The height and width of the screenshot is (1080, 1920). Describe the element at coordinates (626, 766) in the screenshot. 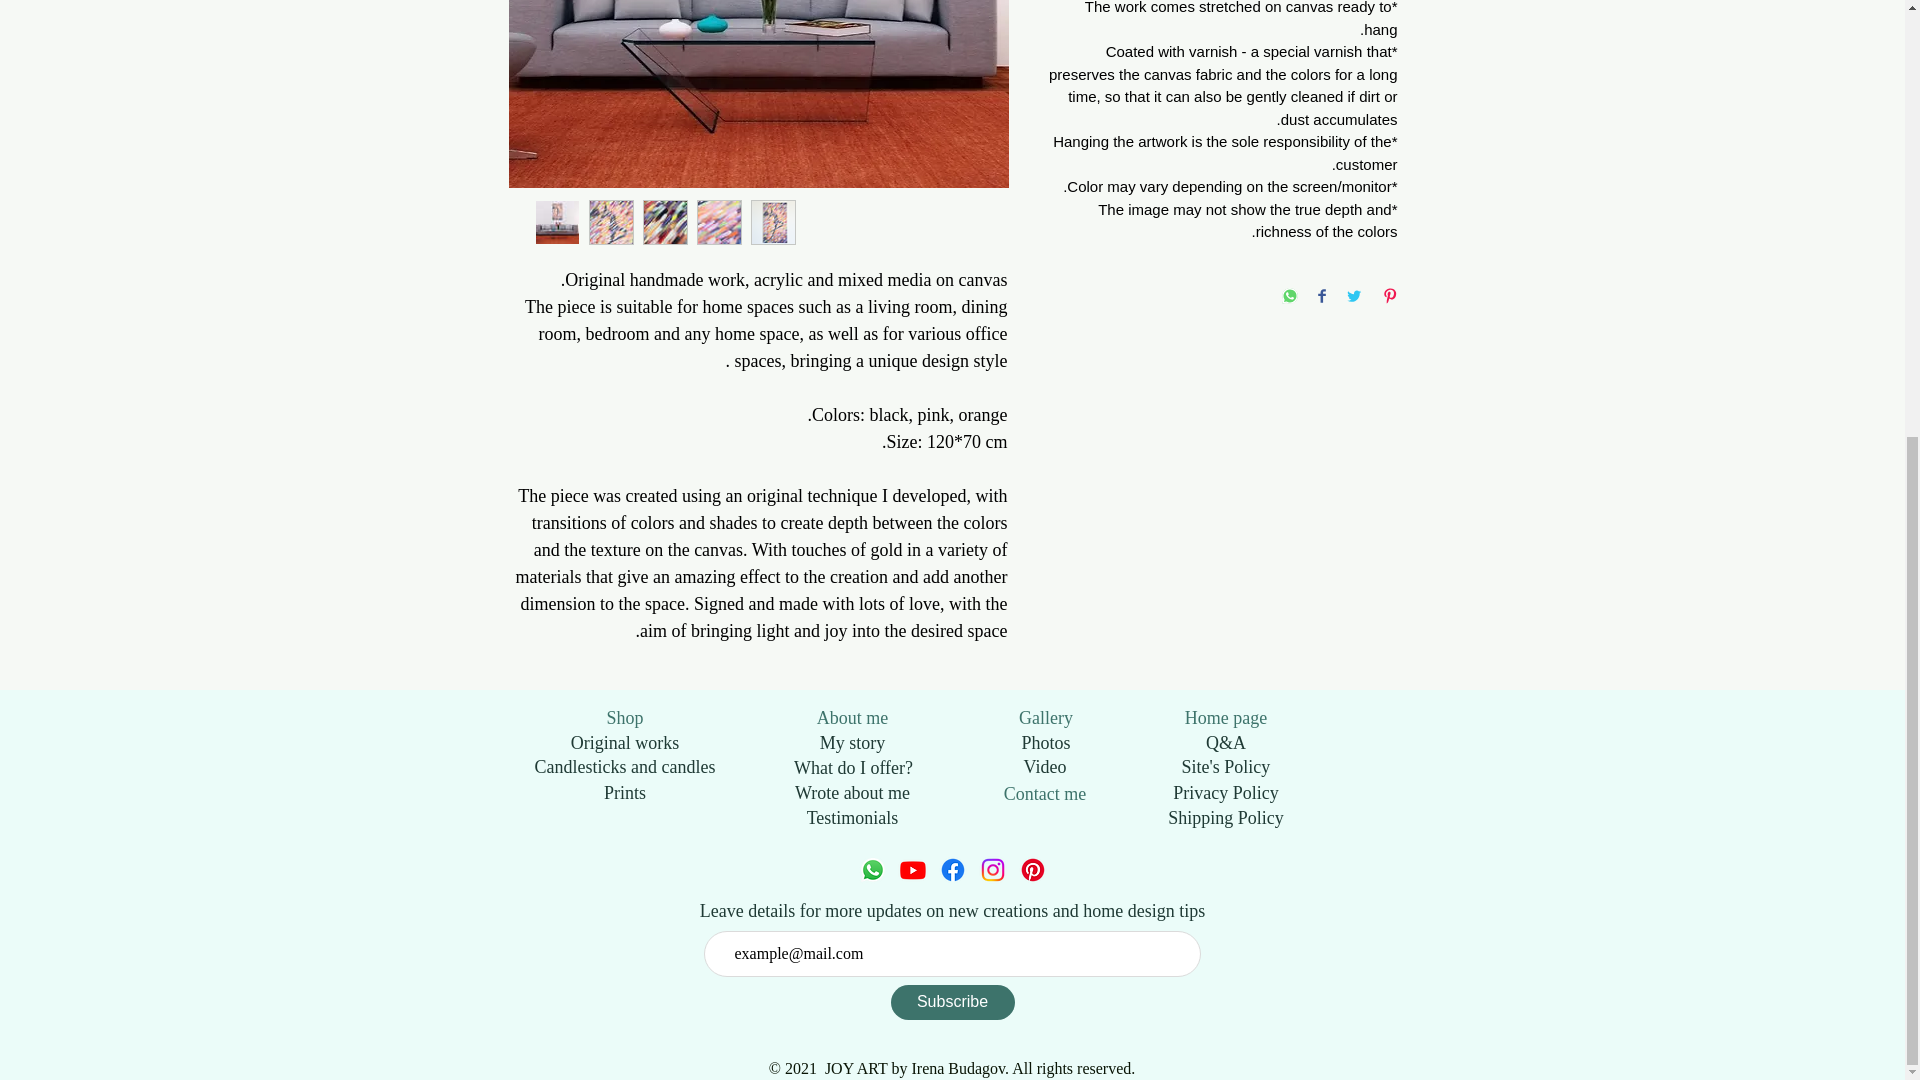

I see `Candlesticks and candles` at that location.